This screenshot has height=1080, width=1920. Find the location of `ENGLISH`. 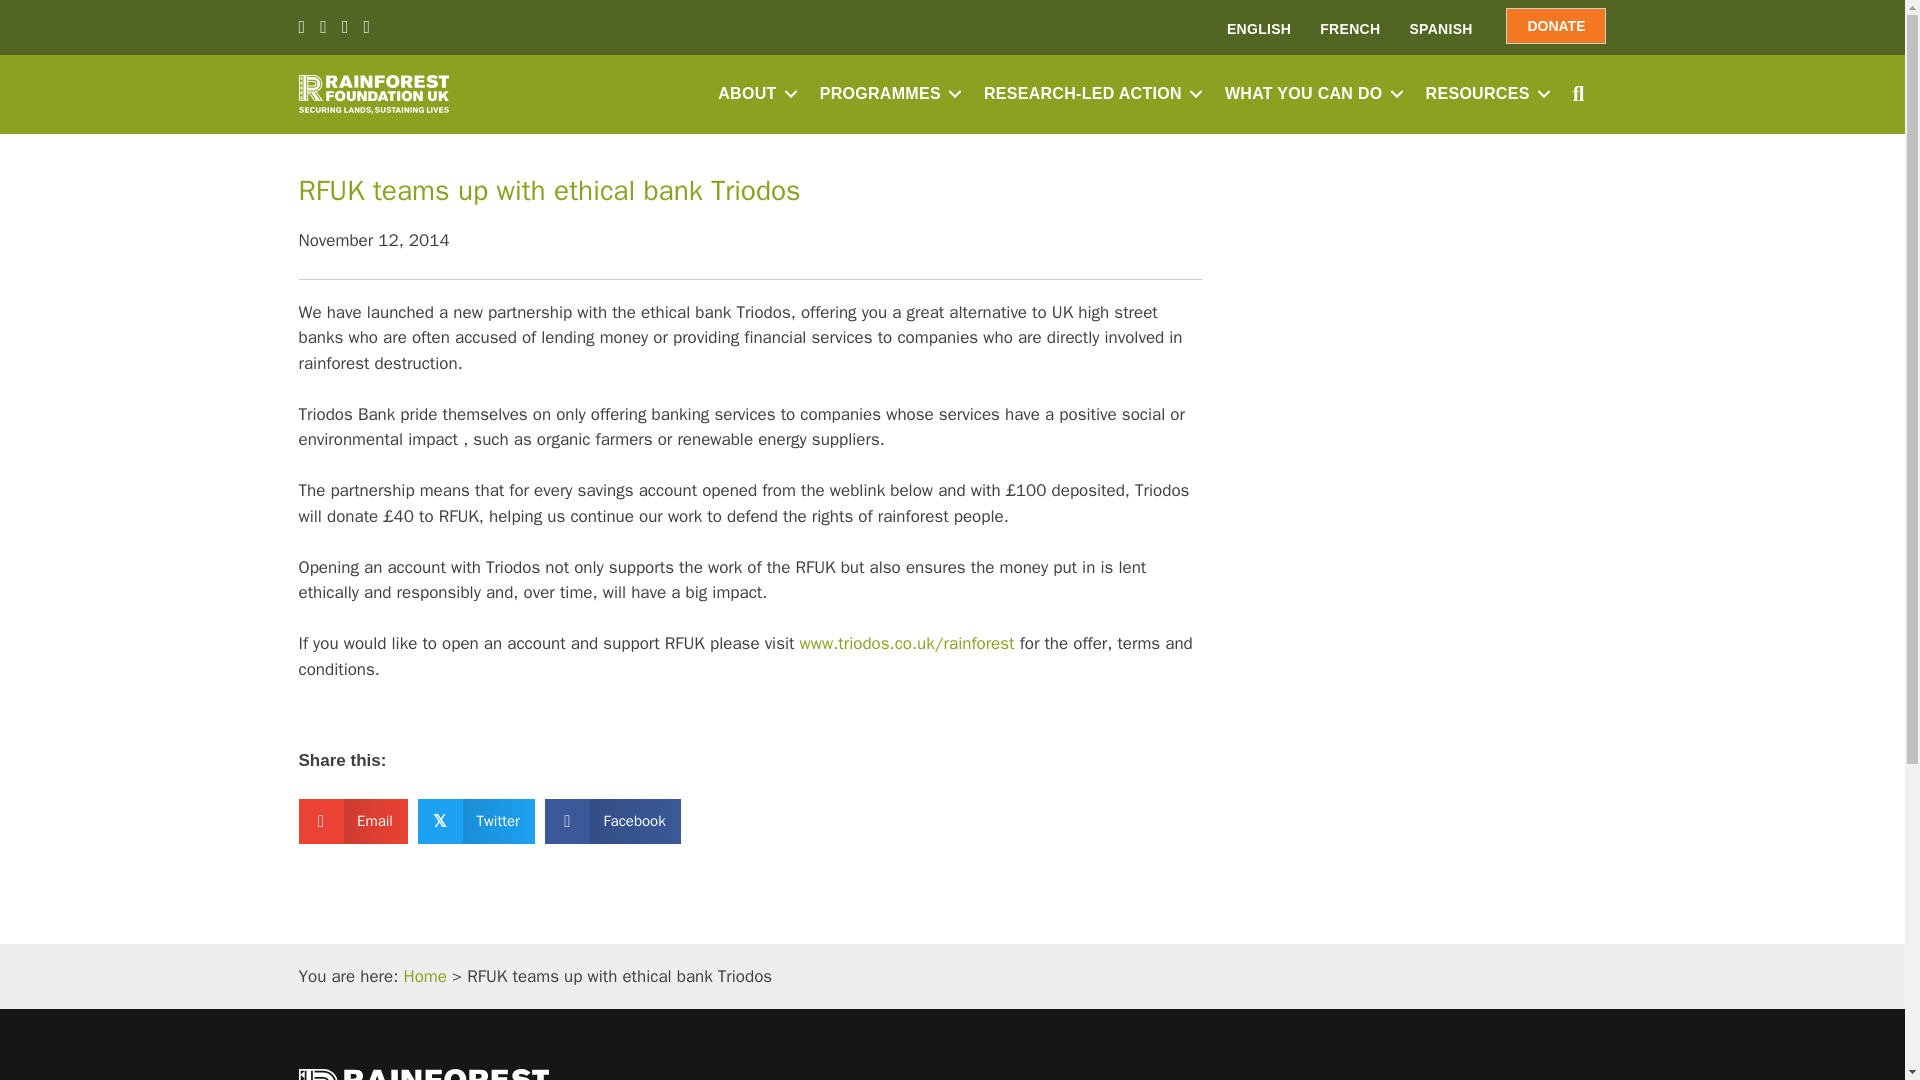

ENGLISH is located at coordinates (1259, 28).